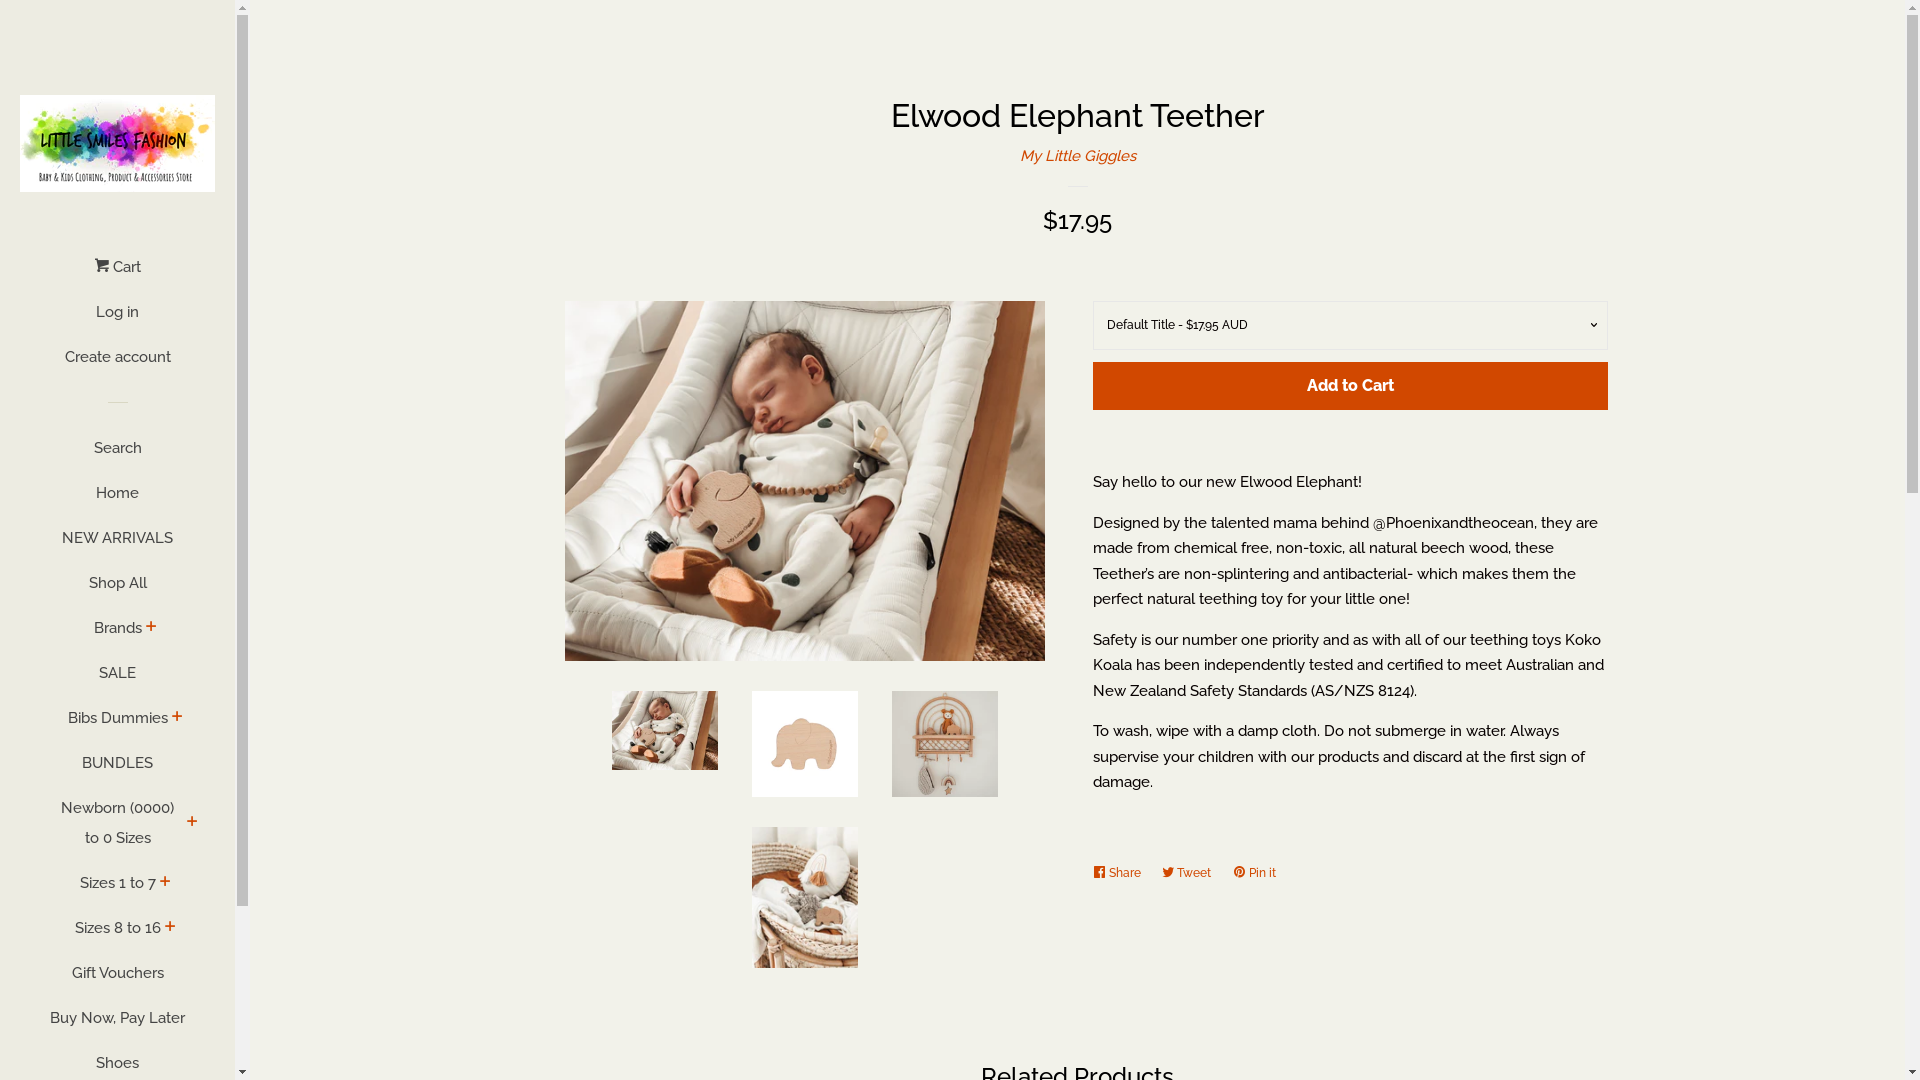 The height and width of the screenshot is (1080, 1920). Describe the element at coordinates (118, 546) in the screenshot. I see `NEW ARRIVALS` at that location.